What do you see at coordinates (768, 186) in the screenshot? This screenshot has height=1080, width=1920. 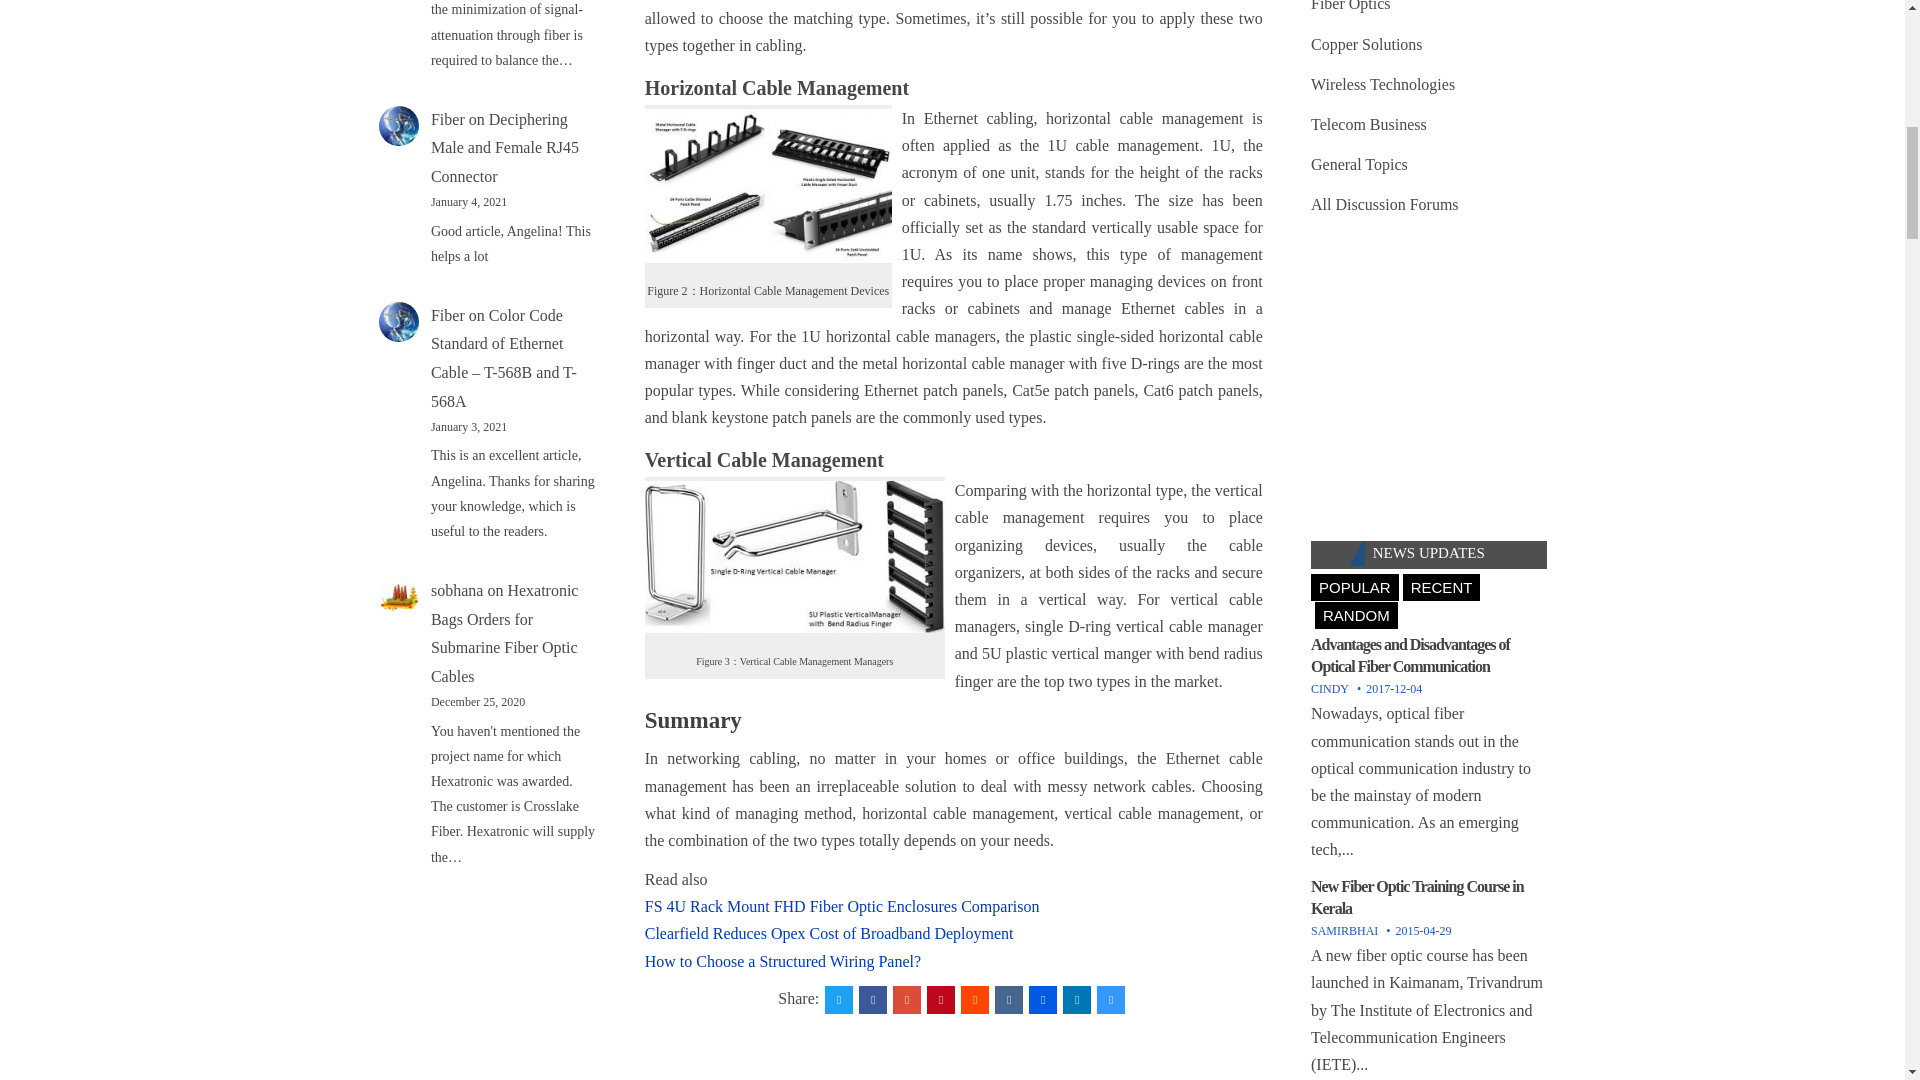 I see `Ethernet Cable Management Solutions 3` at bounding box center [768, 186].